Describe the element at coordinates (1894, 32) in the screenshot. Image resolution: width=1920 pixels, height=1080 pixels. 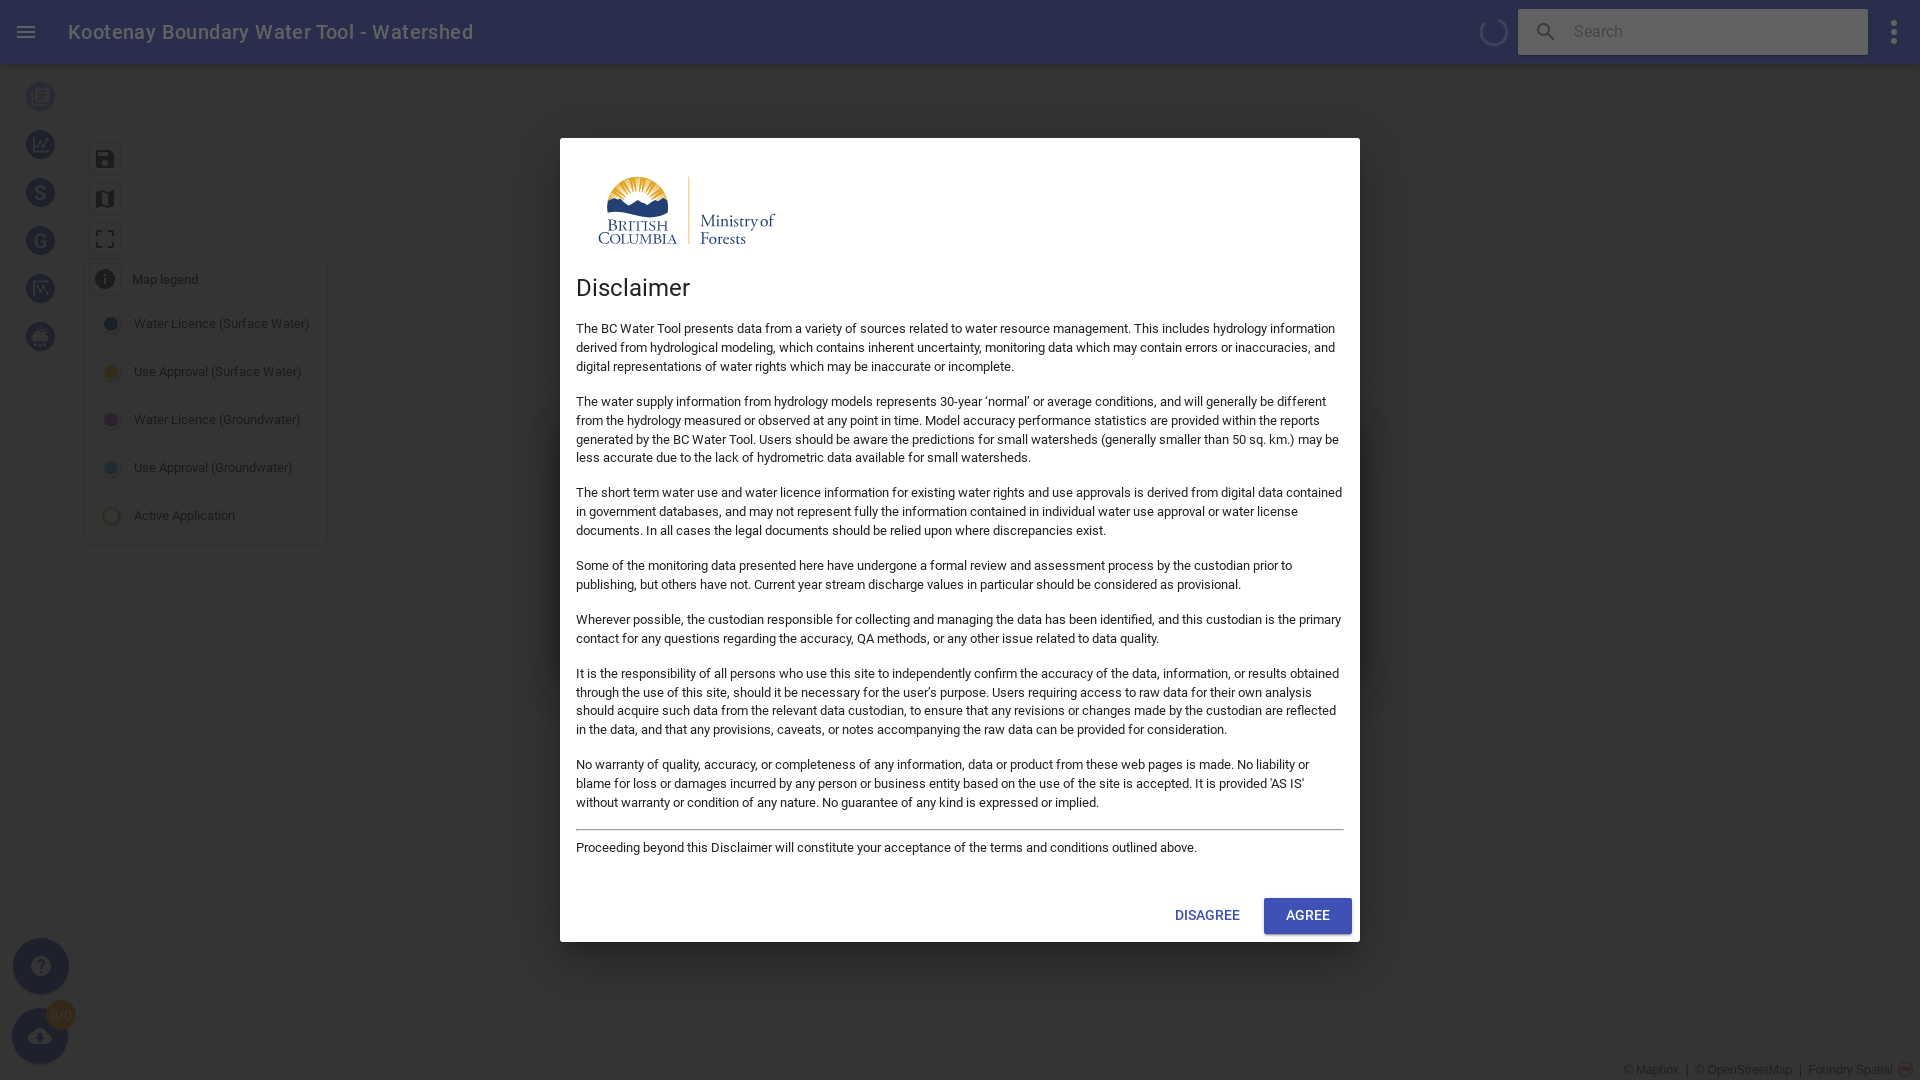
I see `more_vert` at that location.